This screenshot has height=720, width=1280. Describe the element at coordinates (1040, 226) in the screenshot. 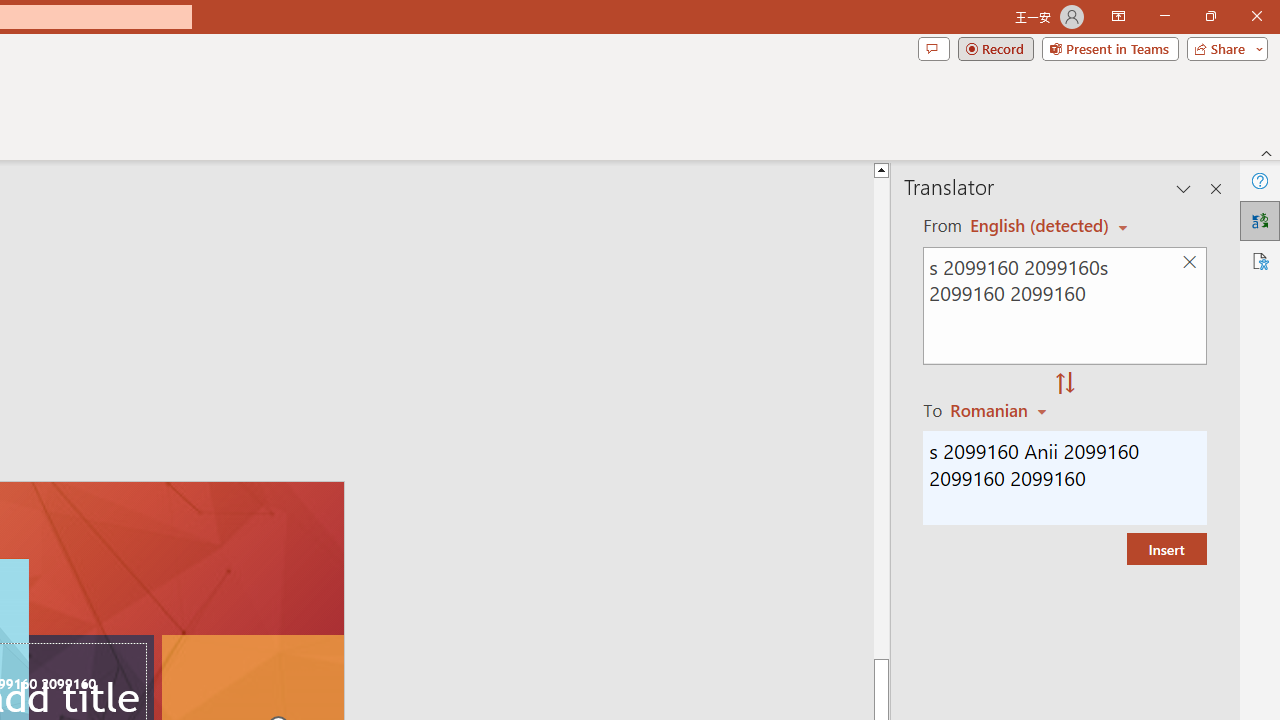

I see `Czech (detected)` at that location.